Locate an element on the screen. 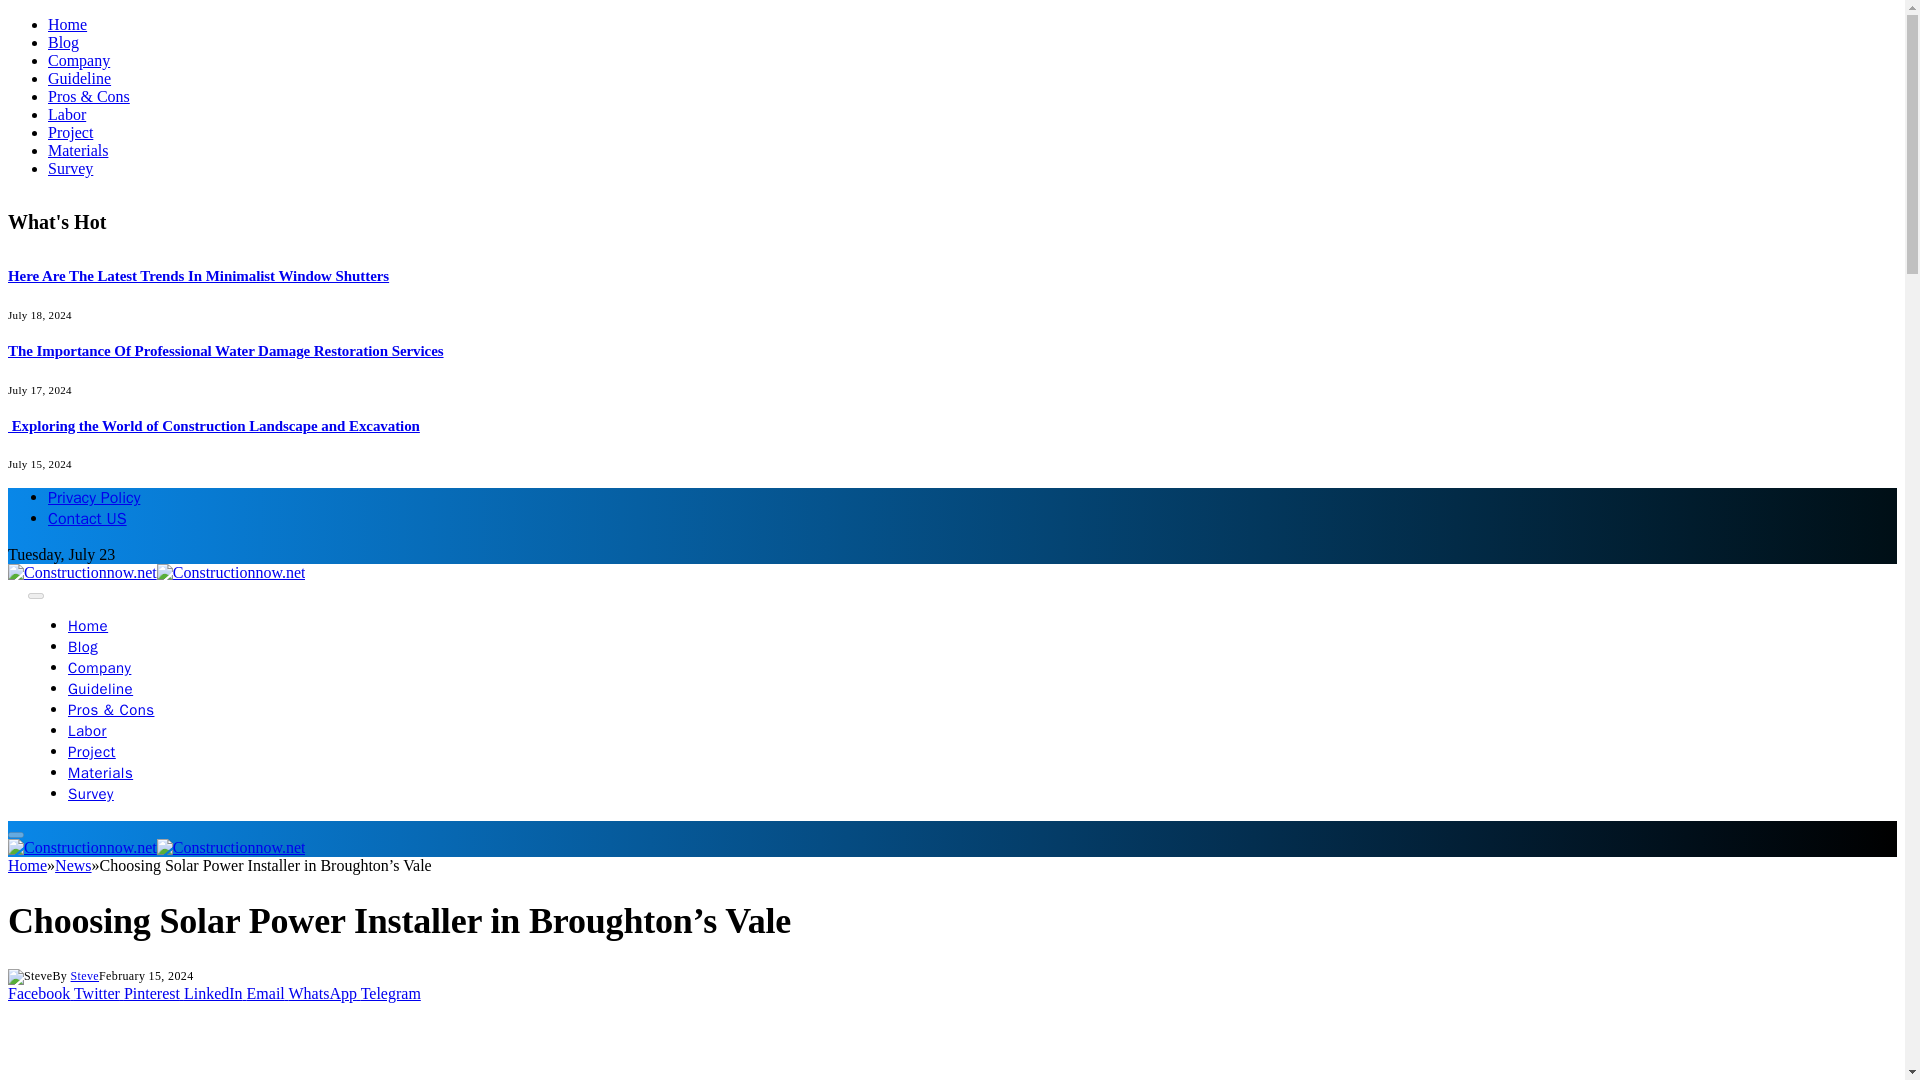  Privacy Policy is located at coordinates (94, 498).